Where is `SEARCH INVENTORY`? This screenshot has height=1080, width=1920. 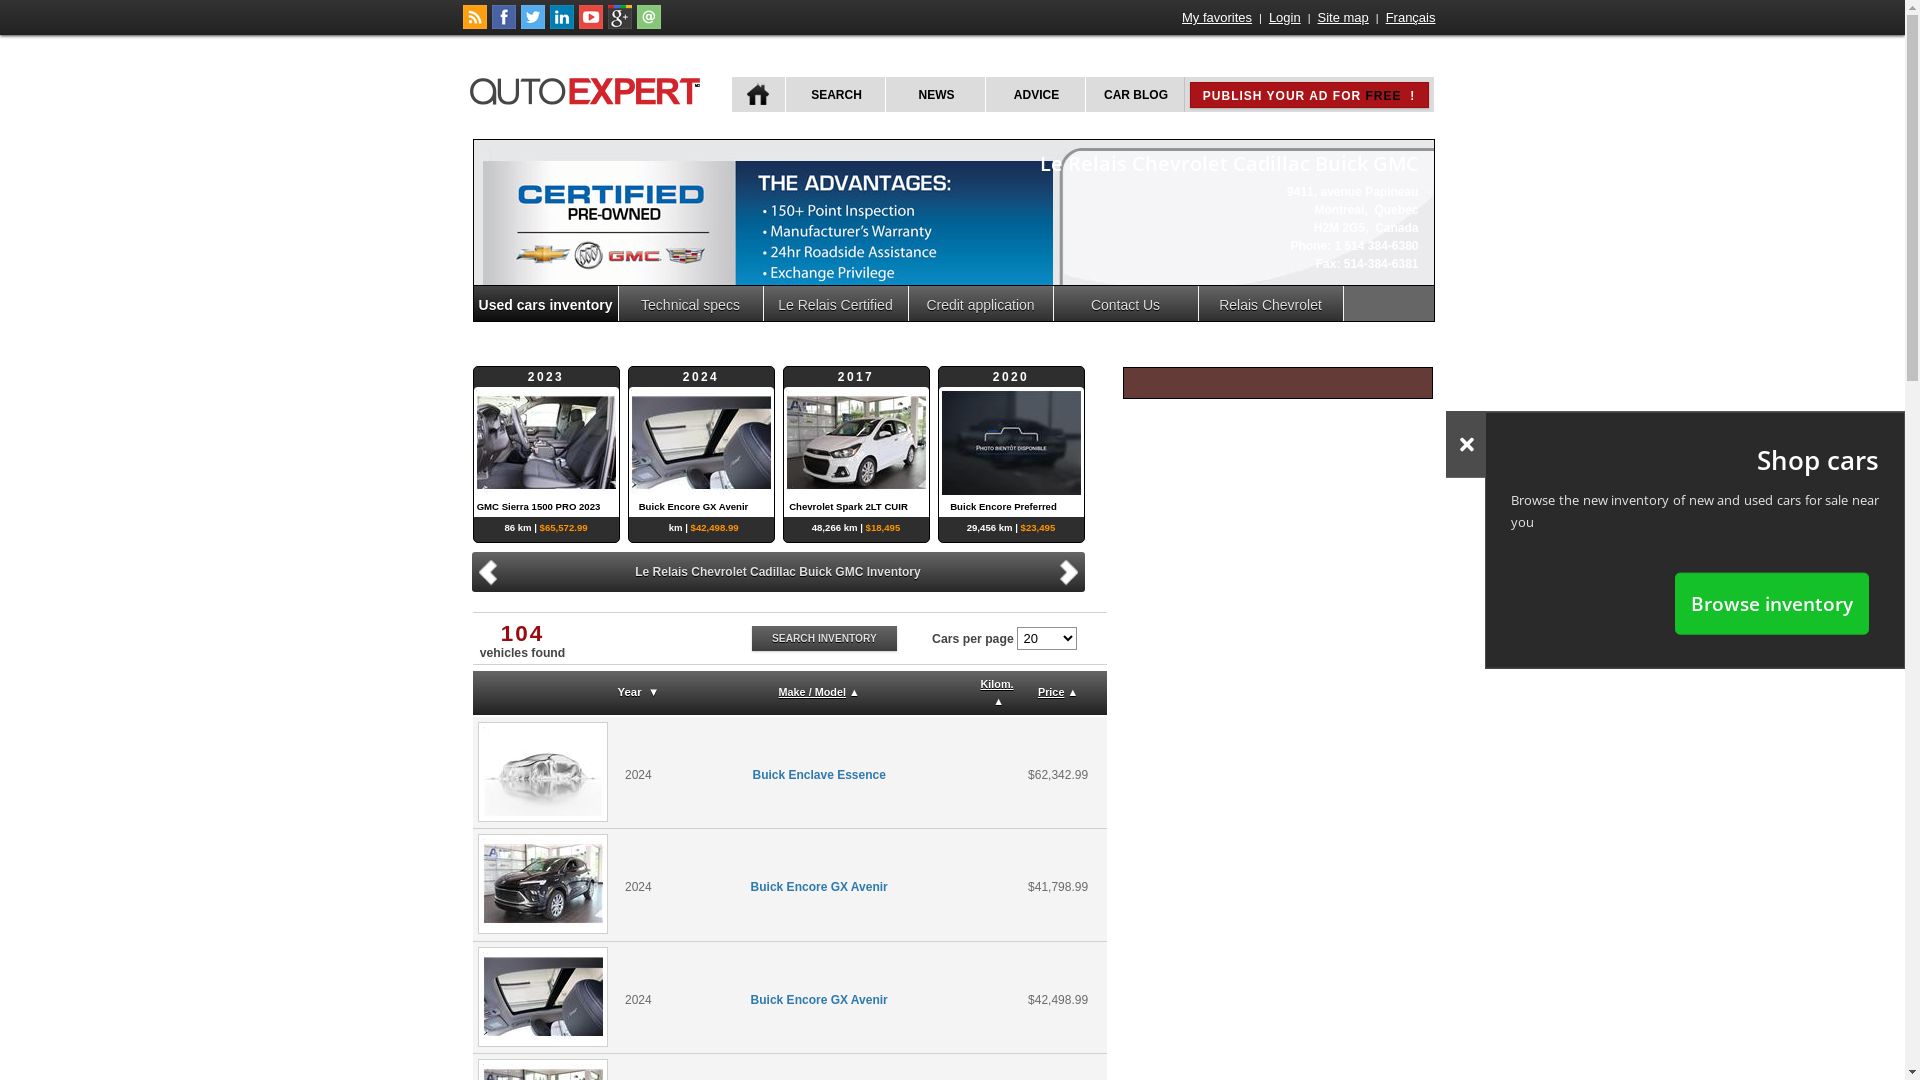
SEARCH INVENTORY is located at coordinates (825, 638).